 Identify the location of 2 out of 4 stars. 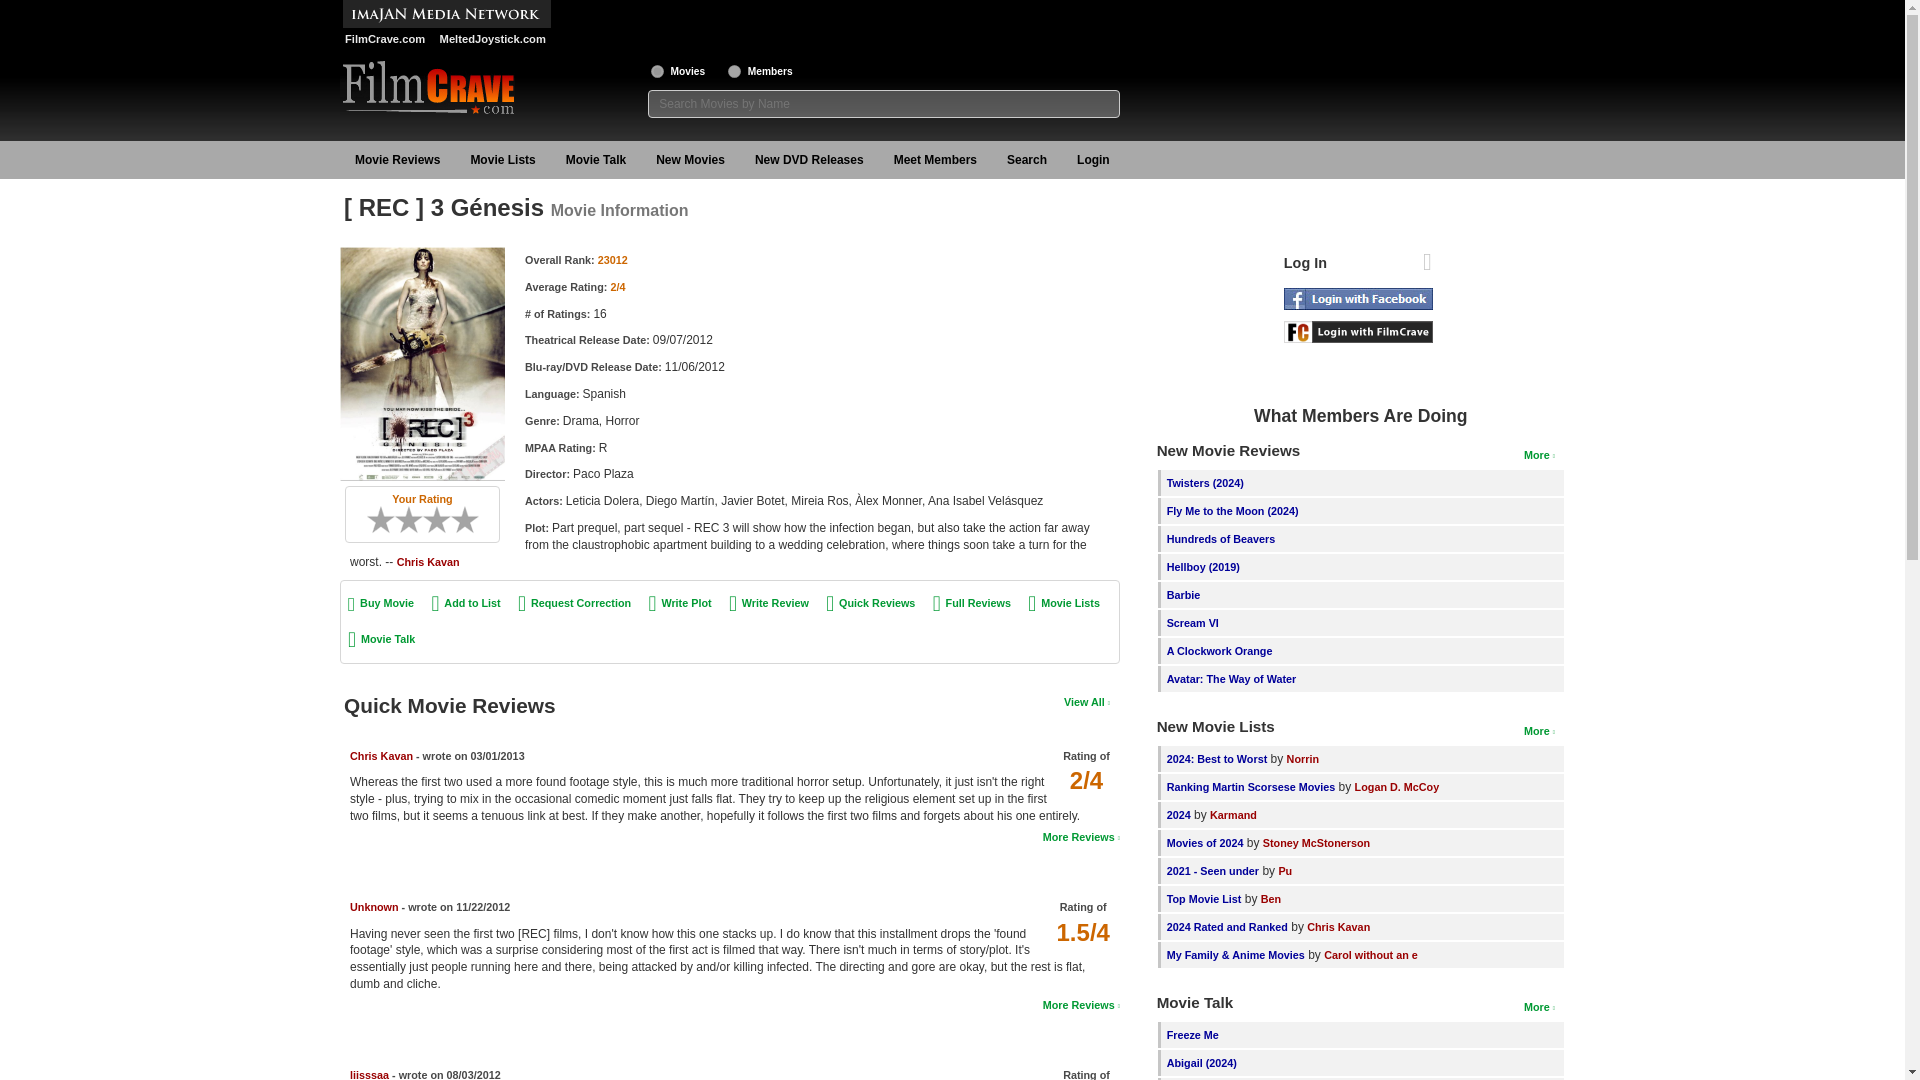
(618, 286).